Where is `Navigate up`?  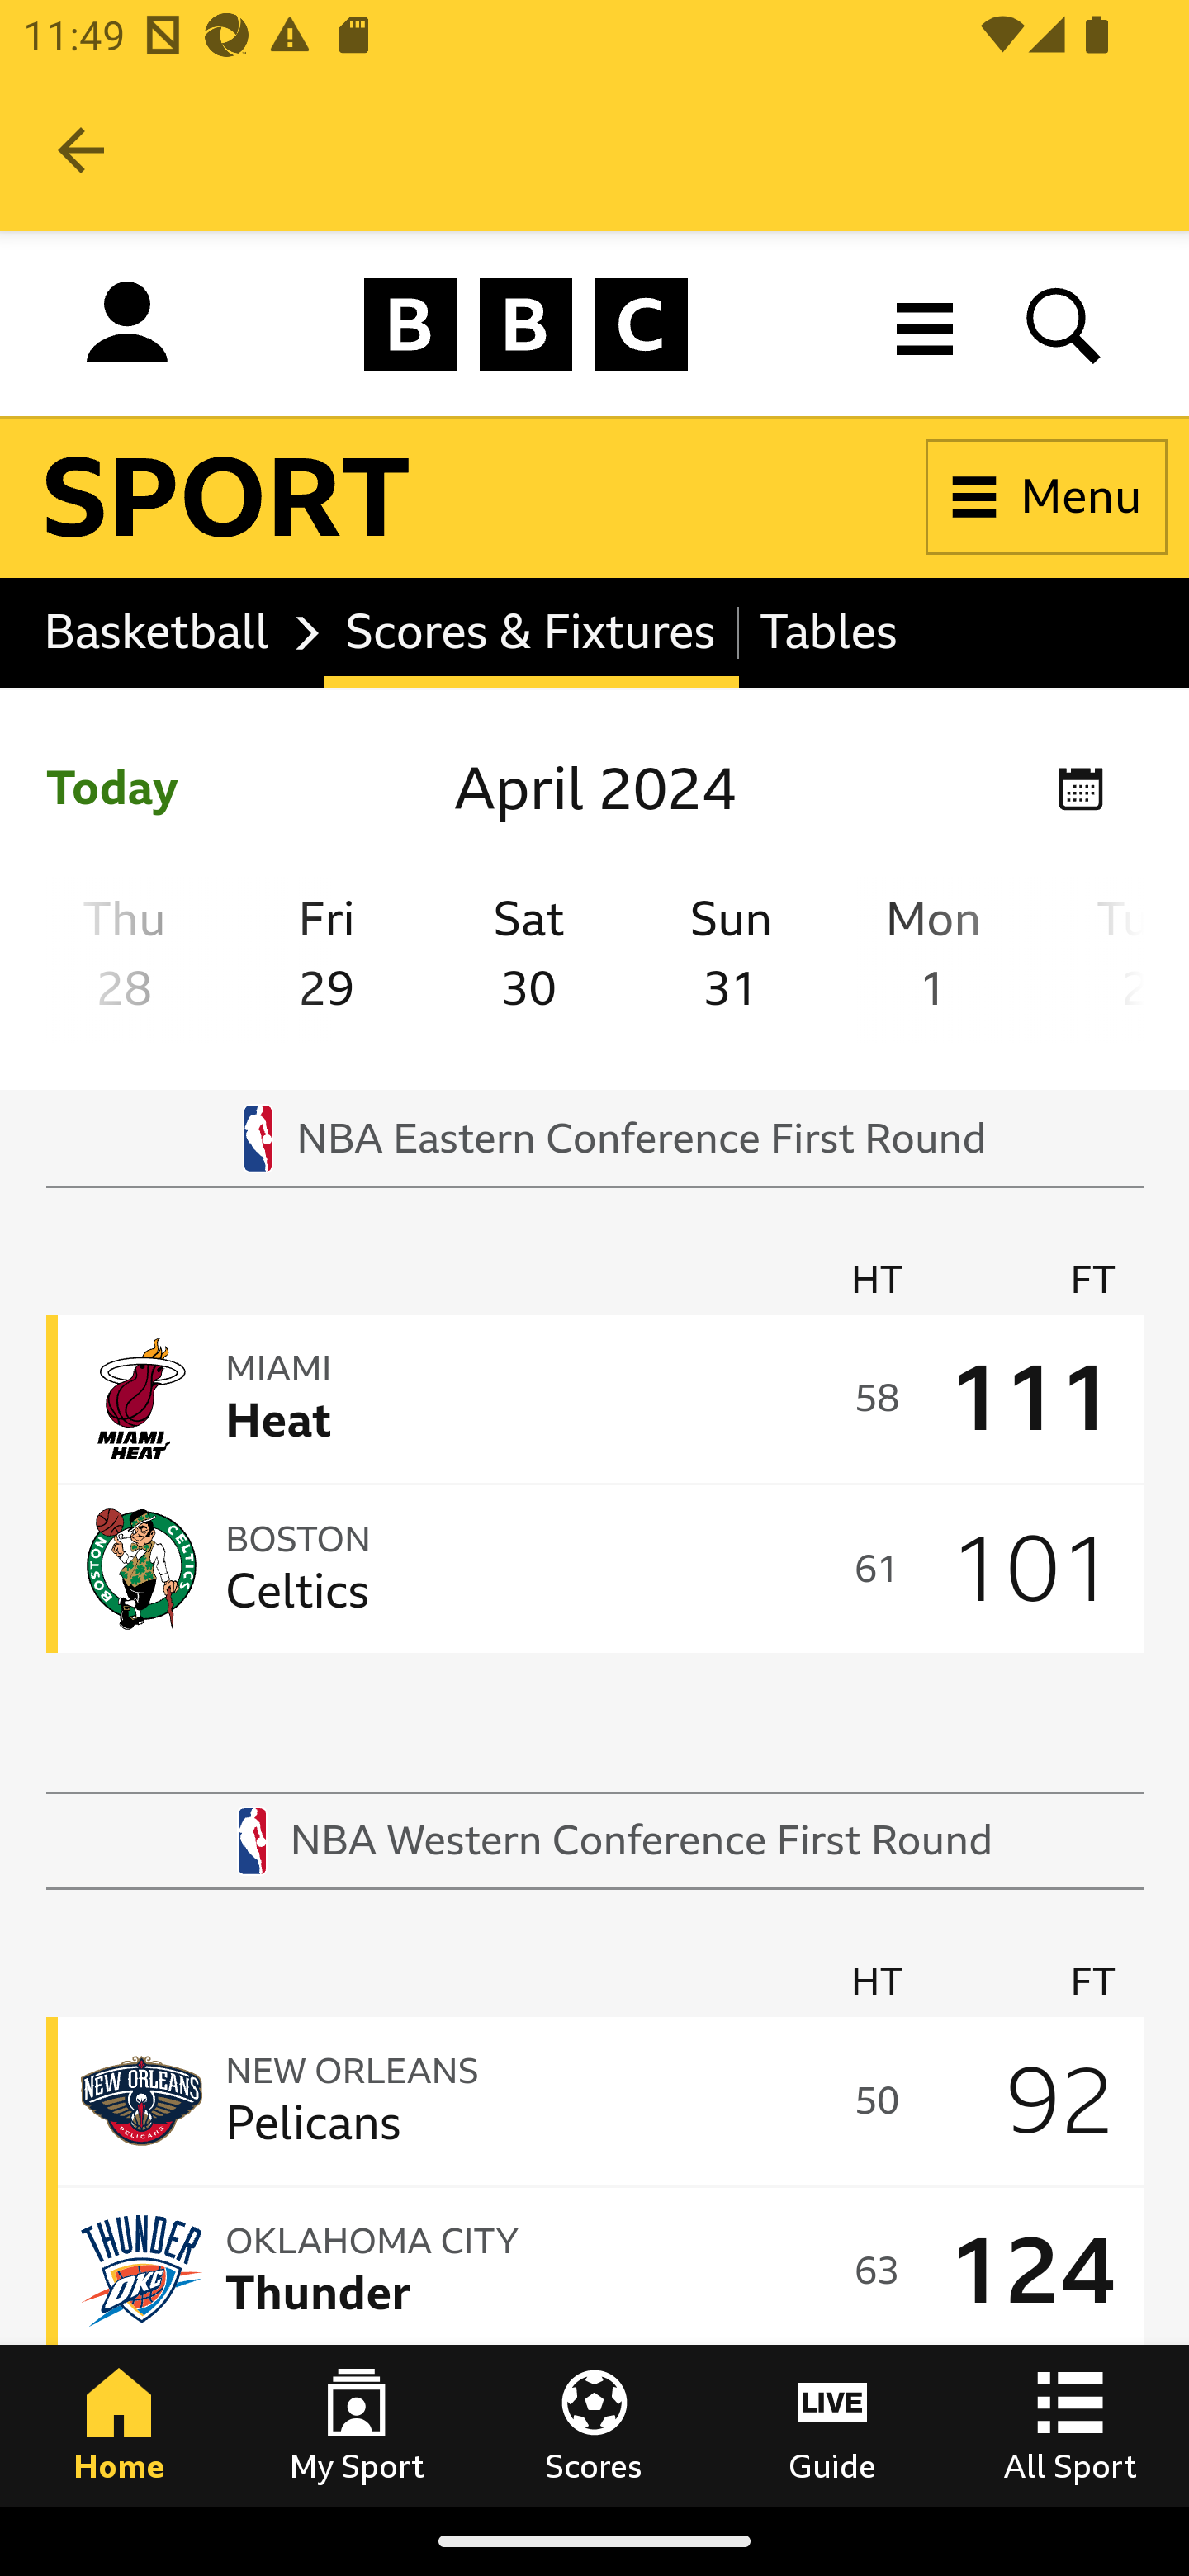 Navigate up is located at coordinates (81, 150).